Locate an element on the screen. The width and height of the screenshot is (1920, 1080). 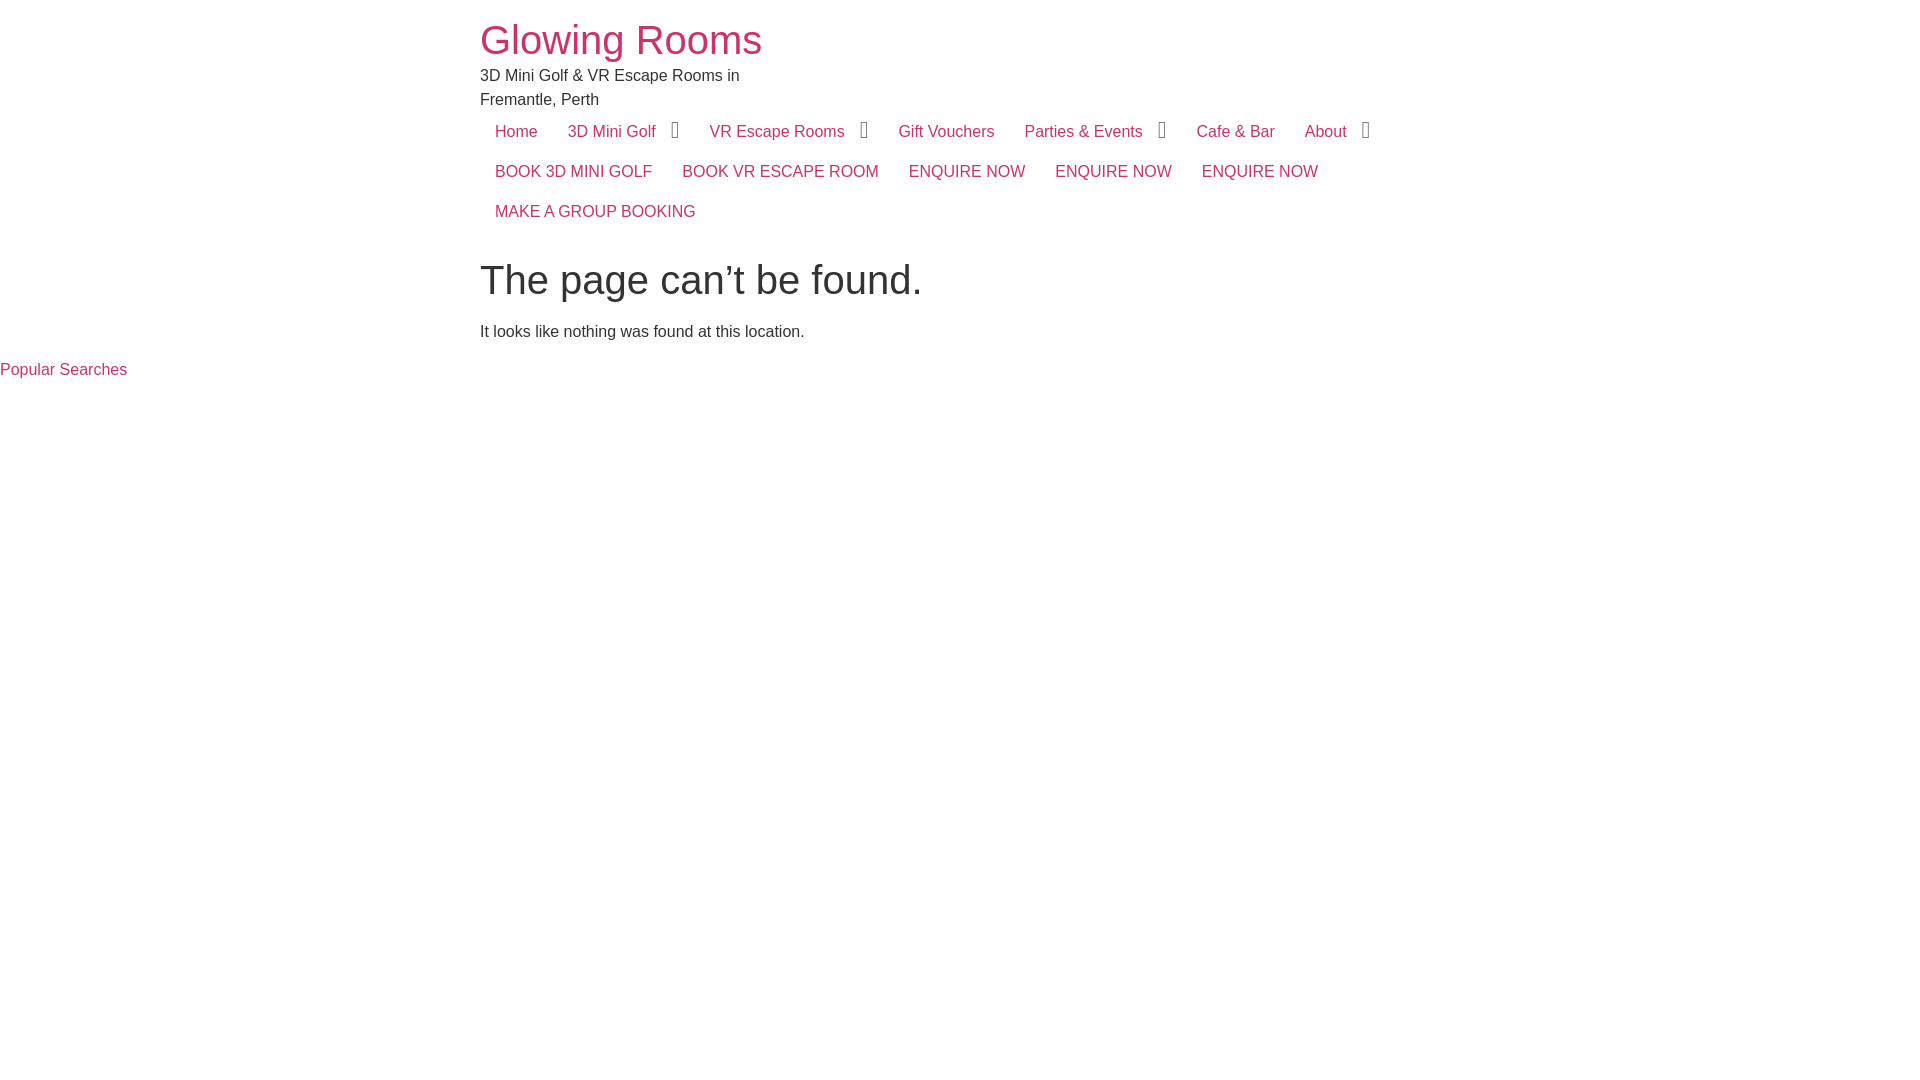
ENQUIRE NOW is located at coordinates (1113, 172).